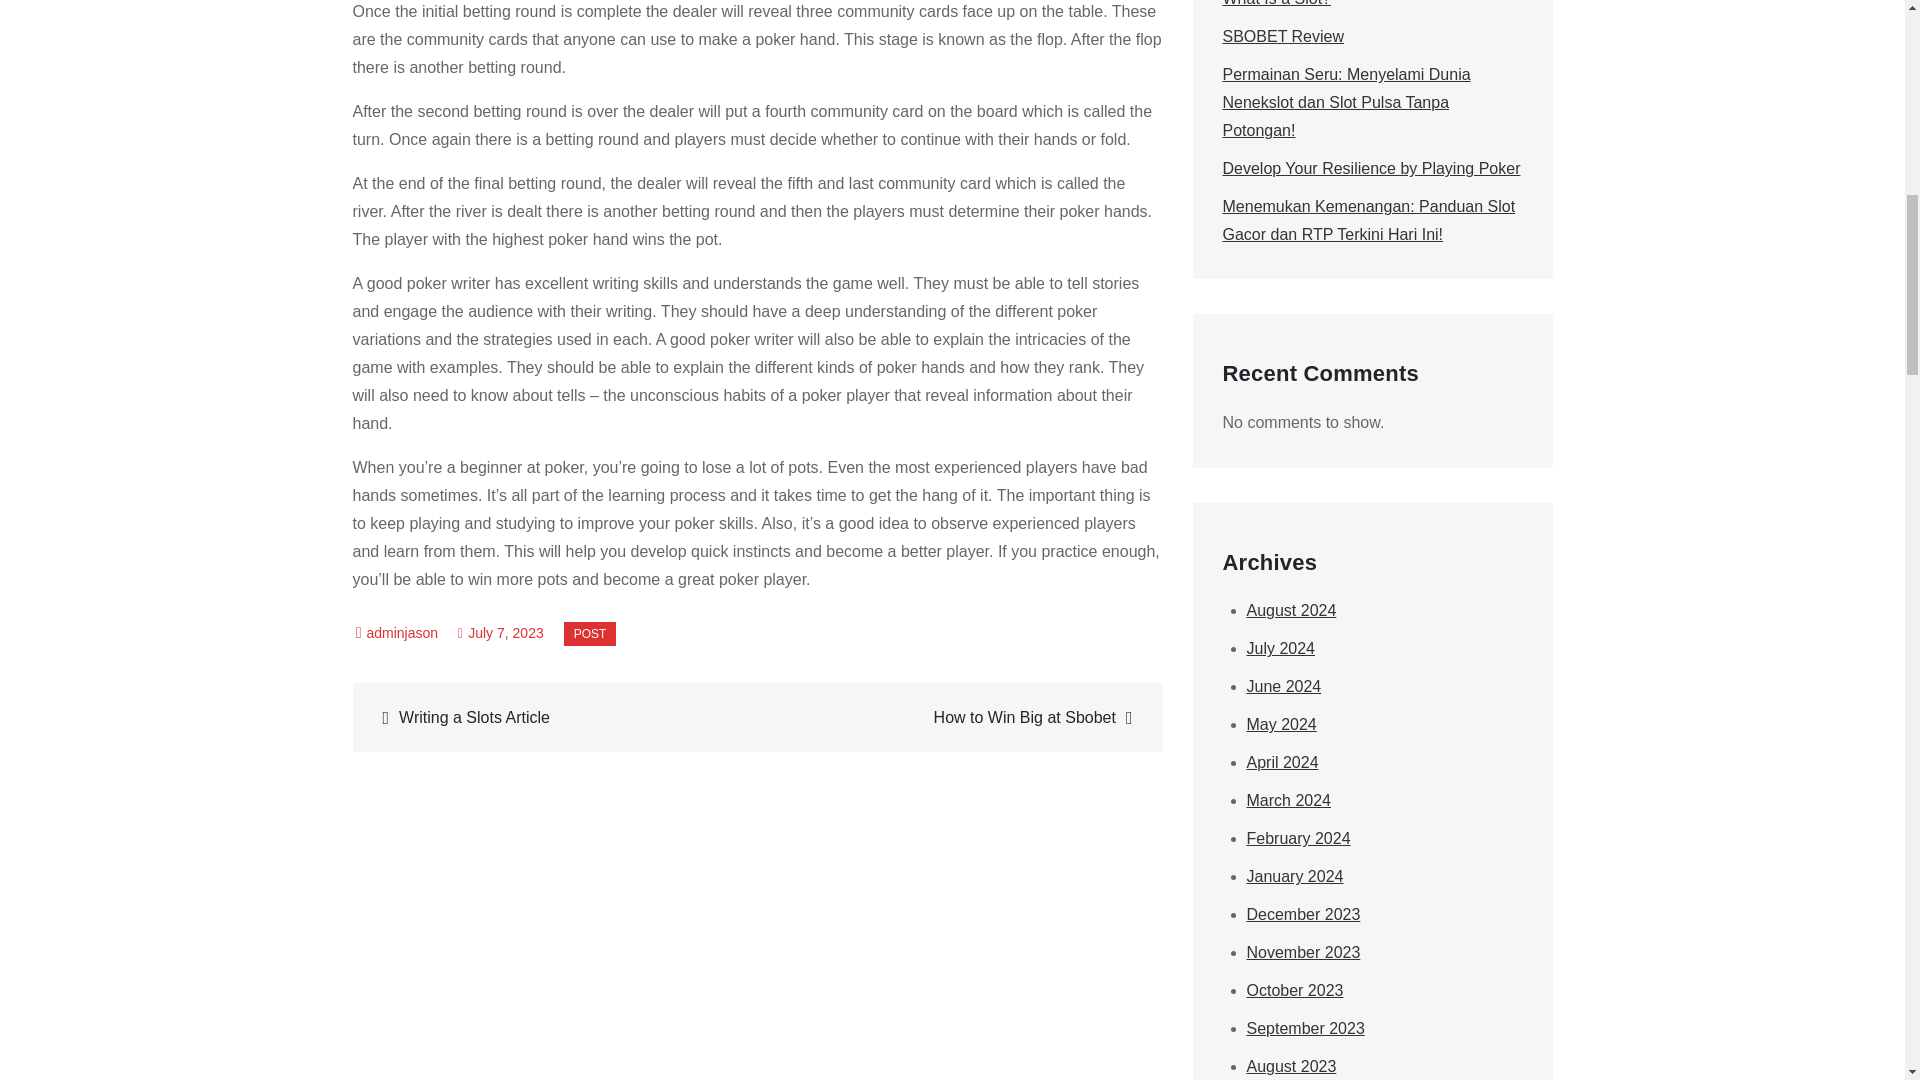  What do you see at coordinates (1294, 876) in the screenshot?
I see `January 2024` at bounding box center [1294, 876].